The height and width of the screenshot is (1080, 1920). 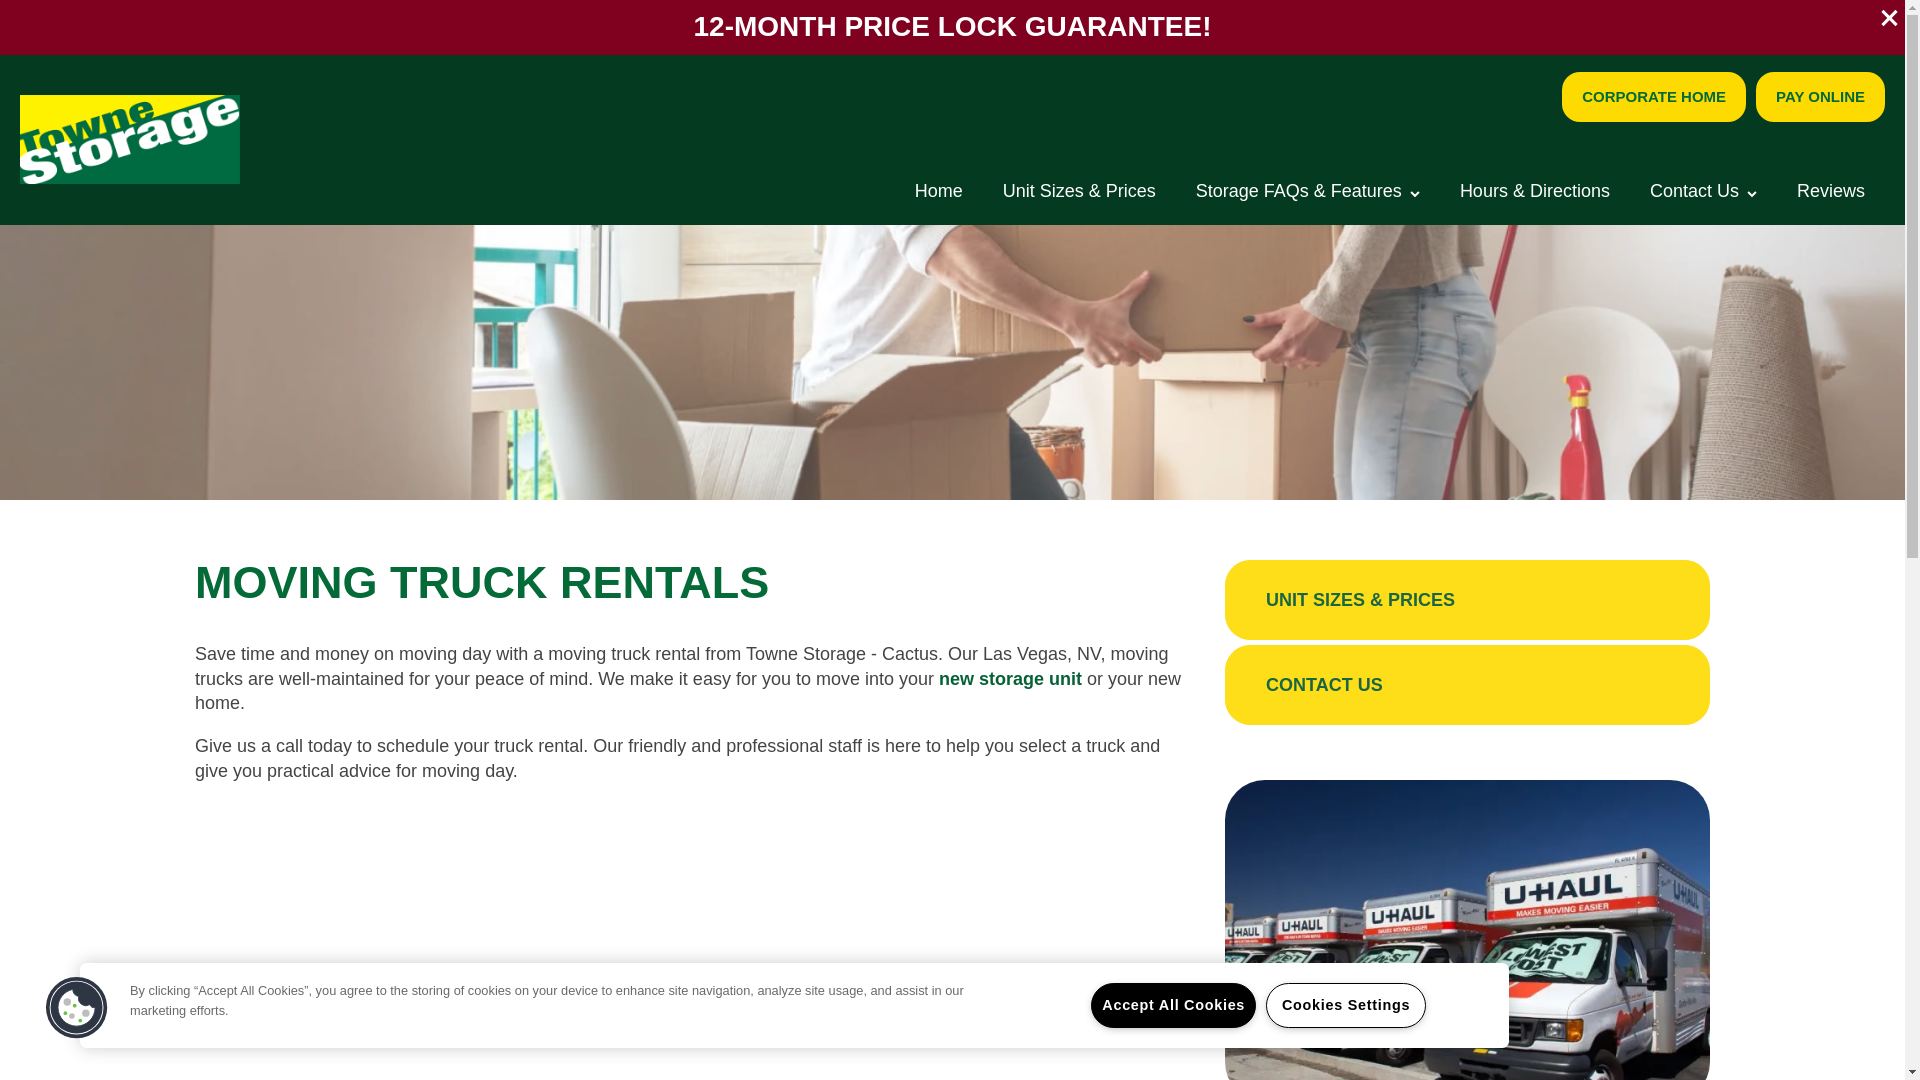 I want to click on Contact Us, so click(x=1704, y=188).